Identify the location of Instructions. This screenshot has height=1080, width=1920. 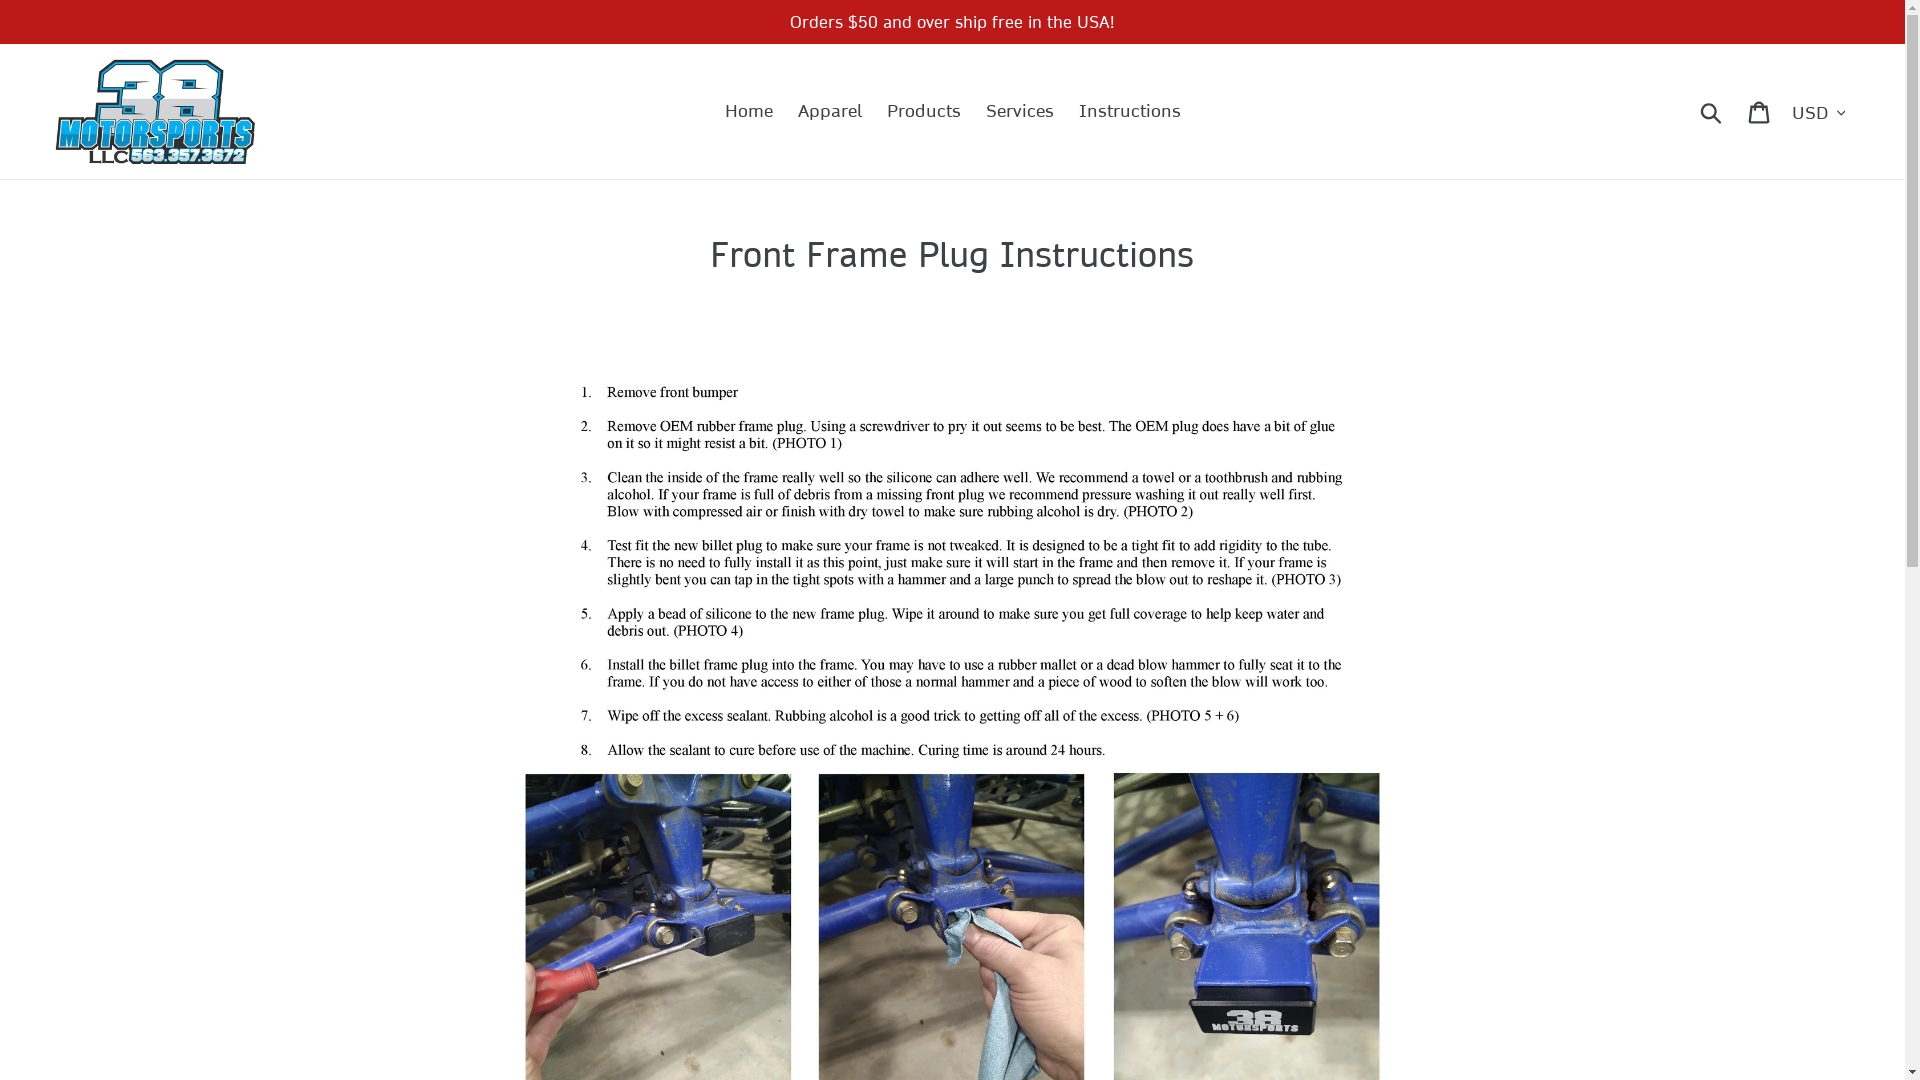
(1129, 112).